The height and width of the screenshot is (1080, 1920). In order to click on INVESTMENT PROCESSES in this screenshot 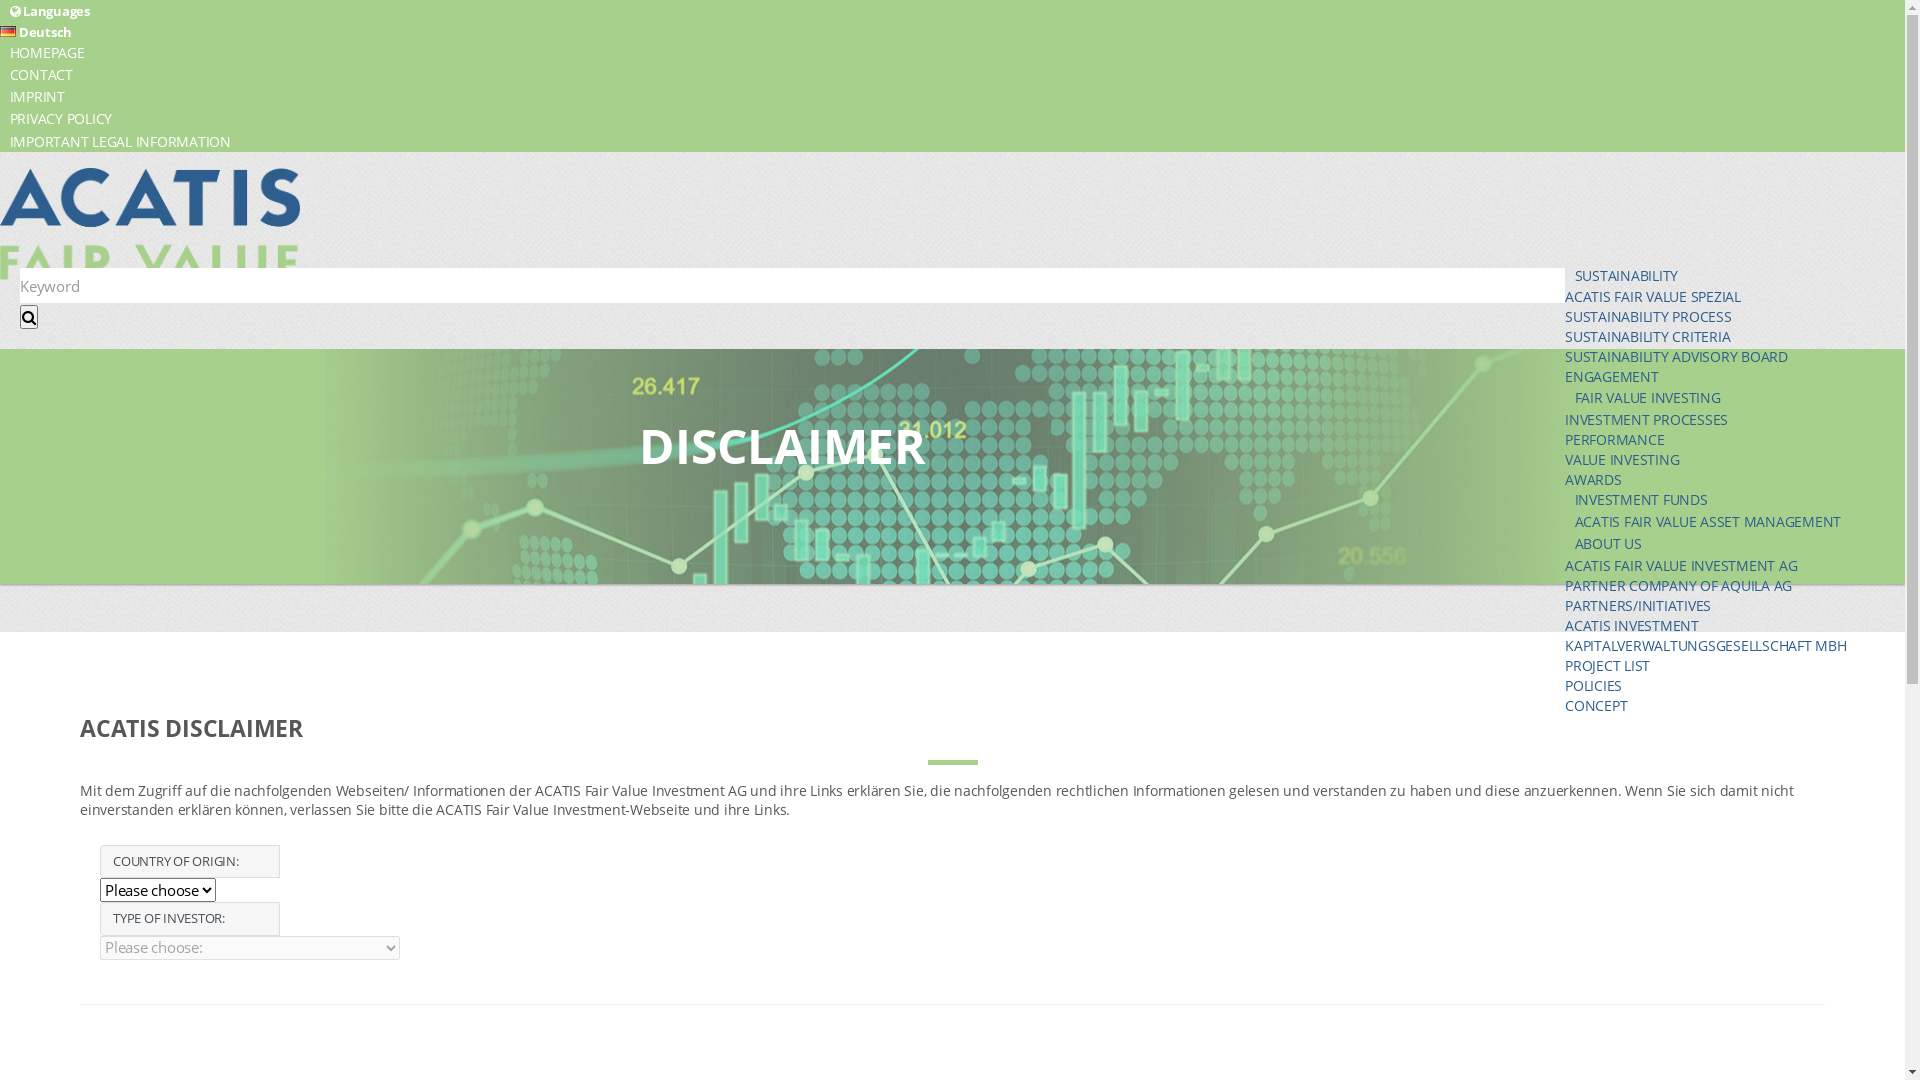, I will do `click(1646, 420)`.